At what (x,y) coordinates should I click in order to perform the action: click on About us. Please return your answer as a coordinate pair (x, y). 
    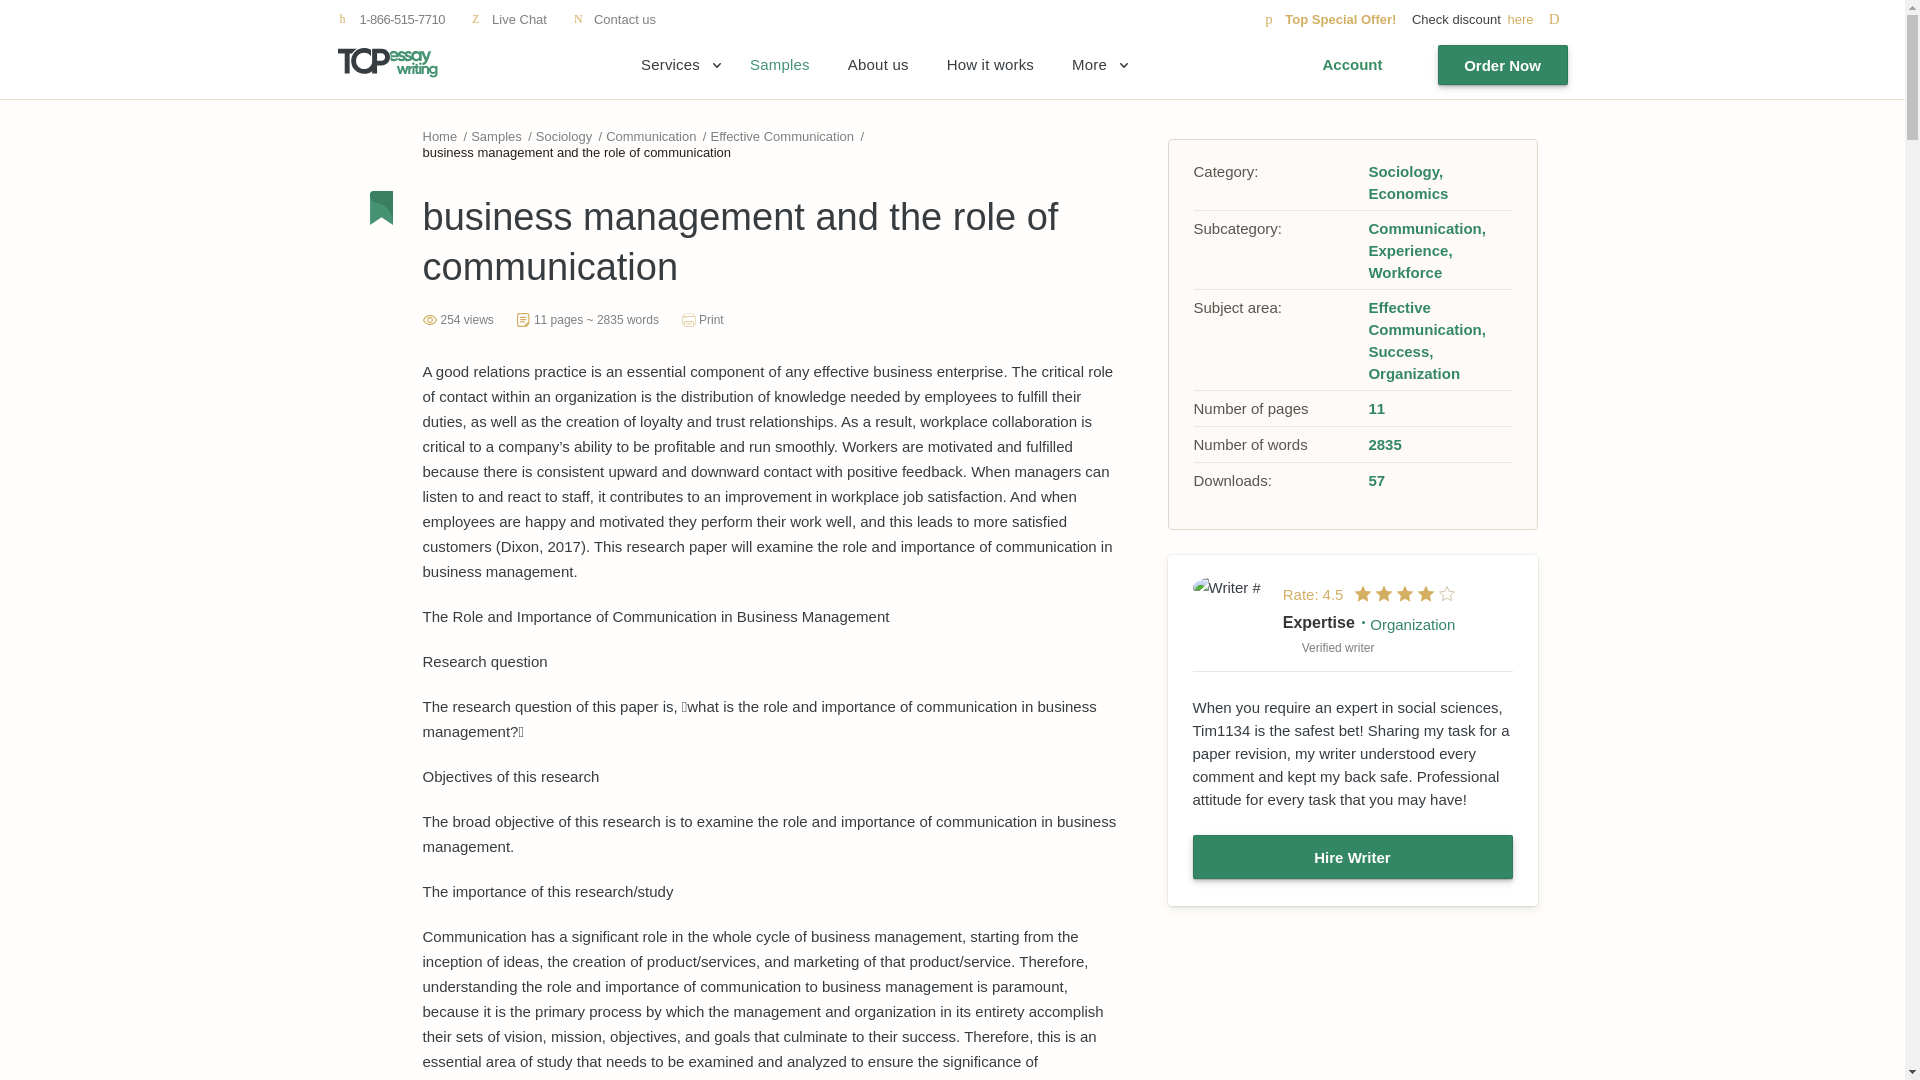
    Looking at the image, I should click on (878, 65).